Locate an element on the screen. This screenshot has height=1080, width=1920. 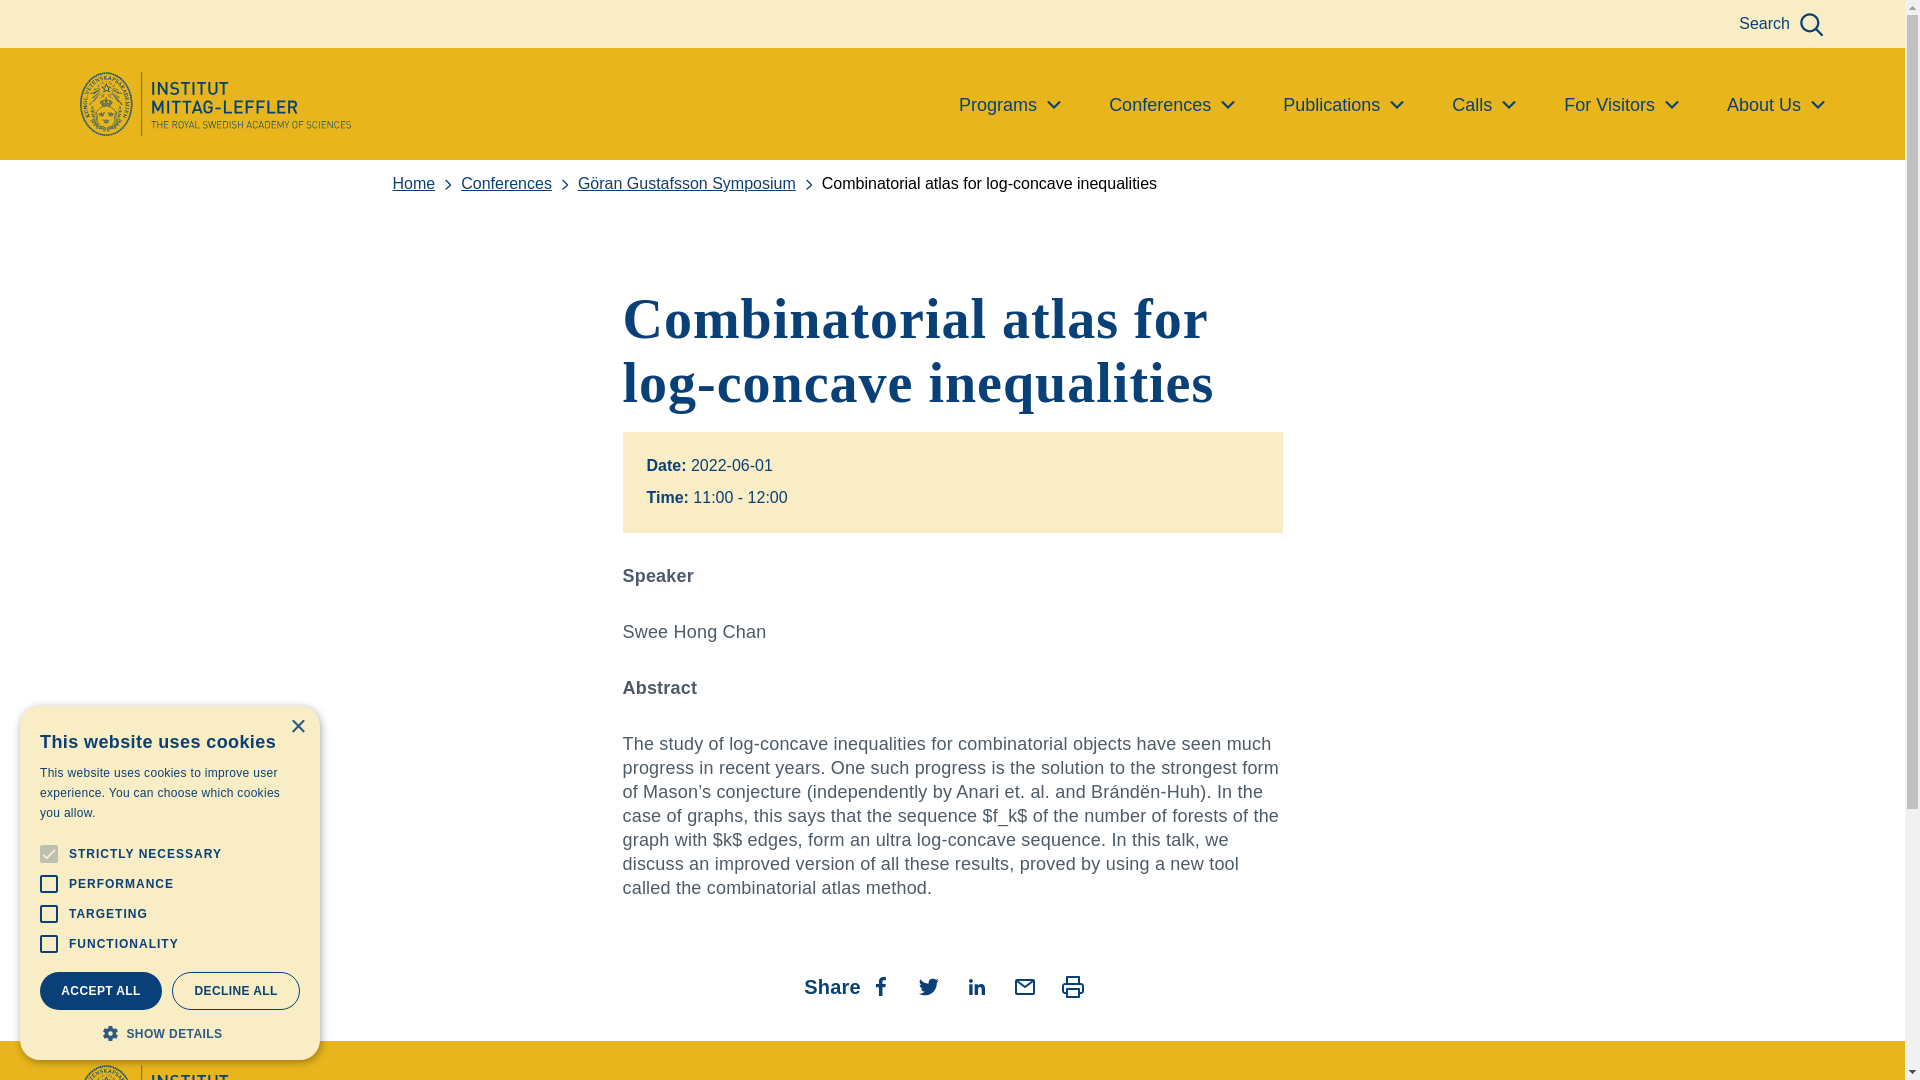
Share via mail is located at coordinates (1024, 986).